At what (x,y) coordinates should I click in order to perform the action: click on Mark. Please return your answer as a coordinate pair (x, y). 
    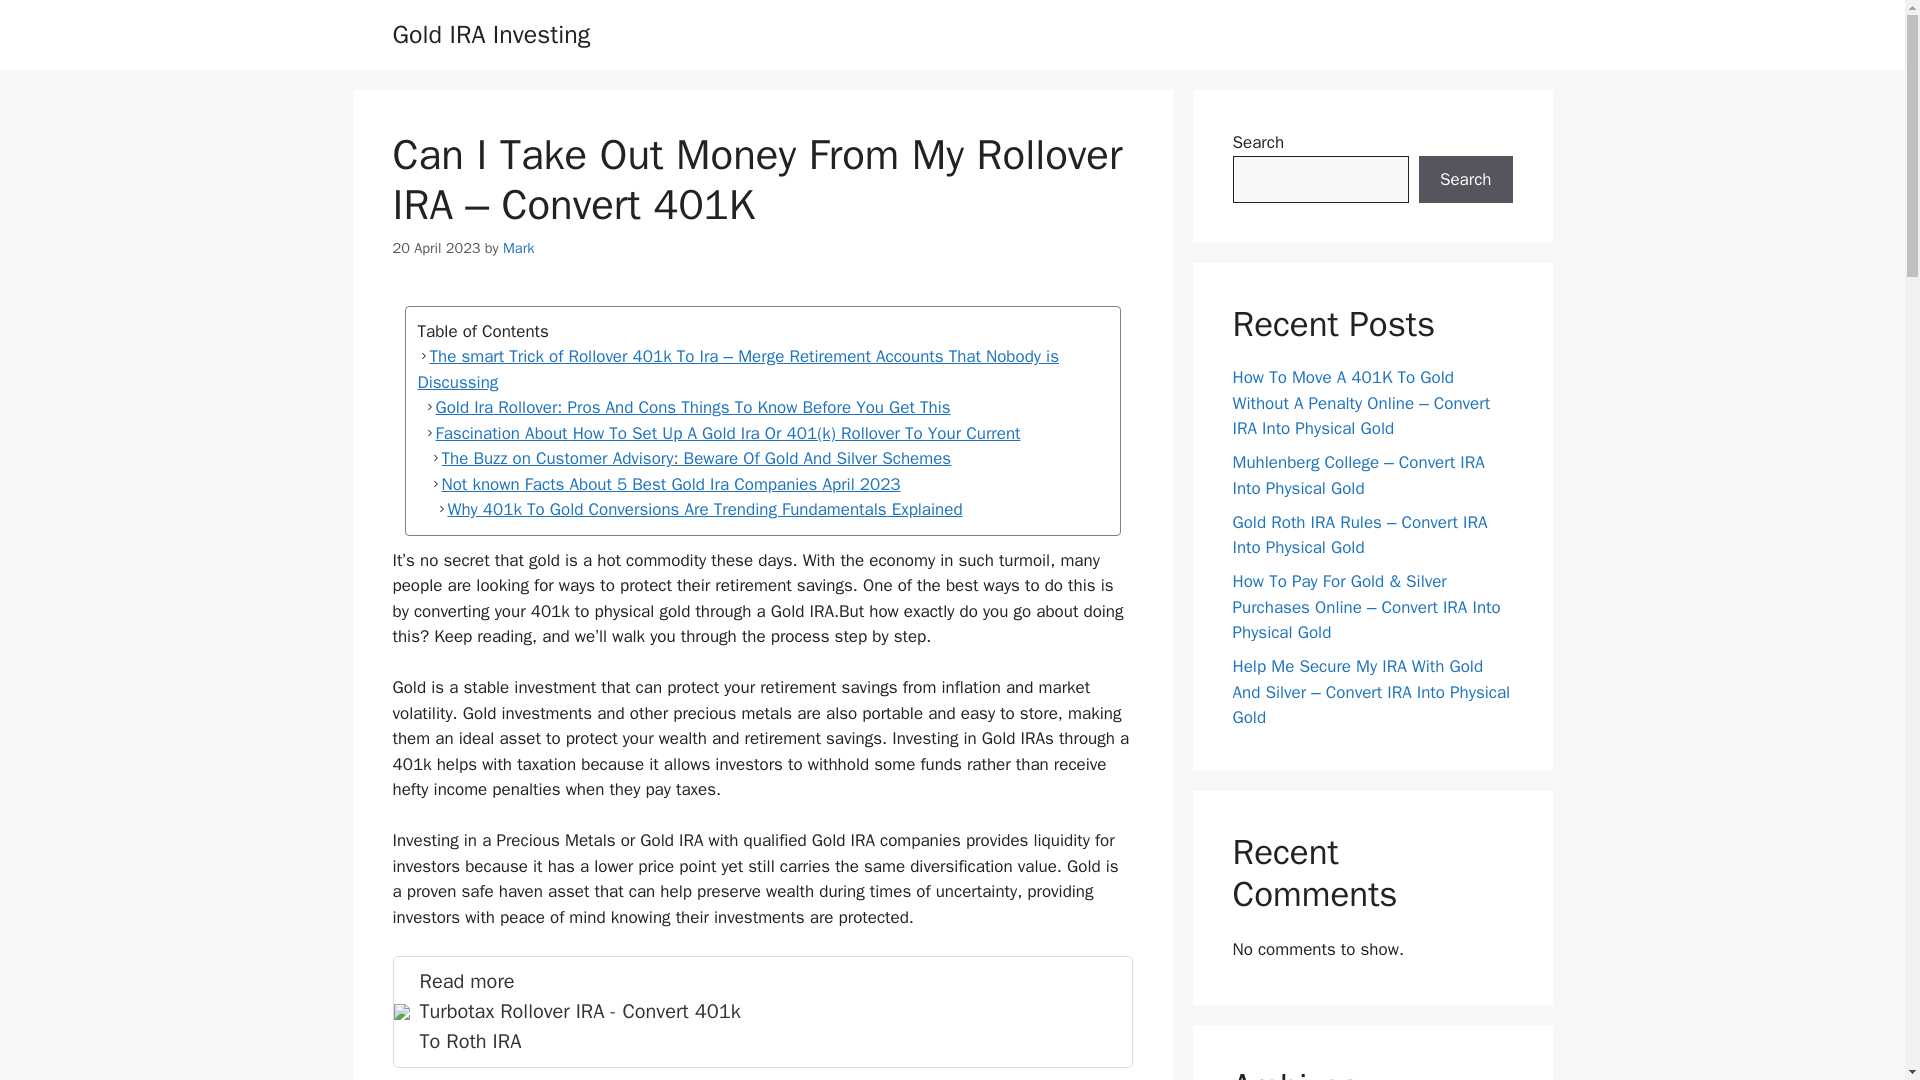
    Looking at the image, I should click on (518, 248).